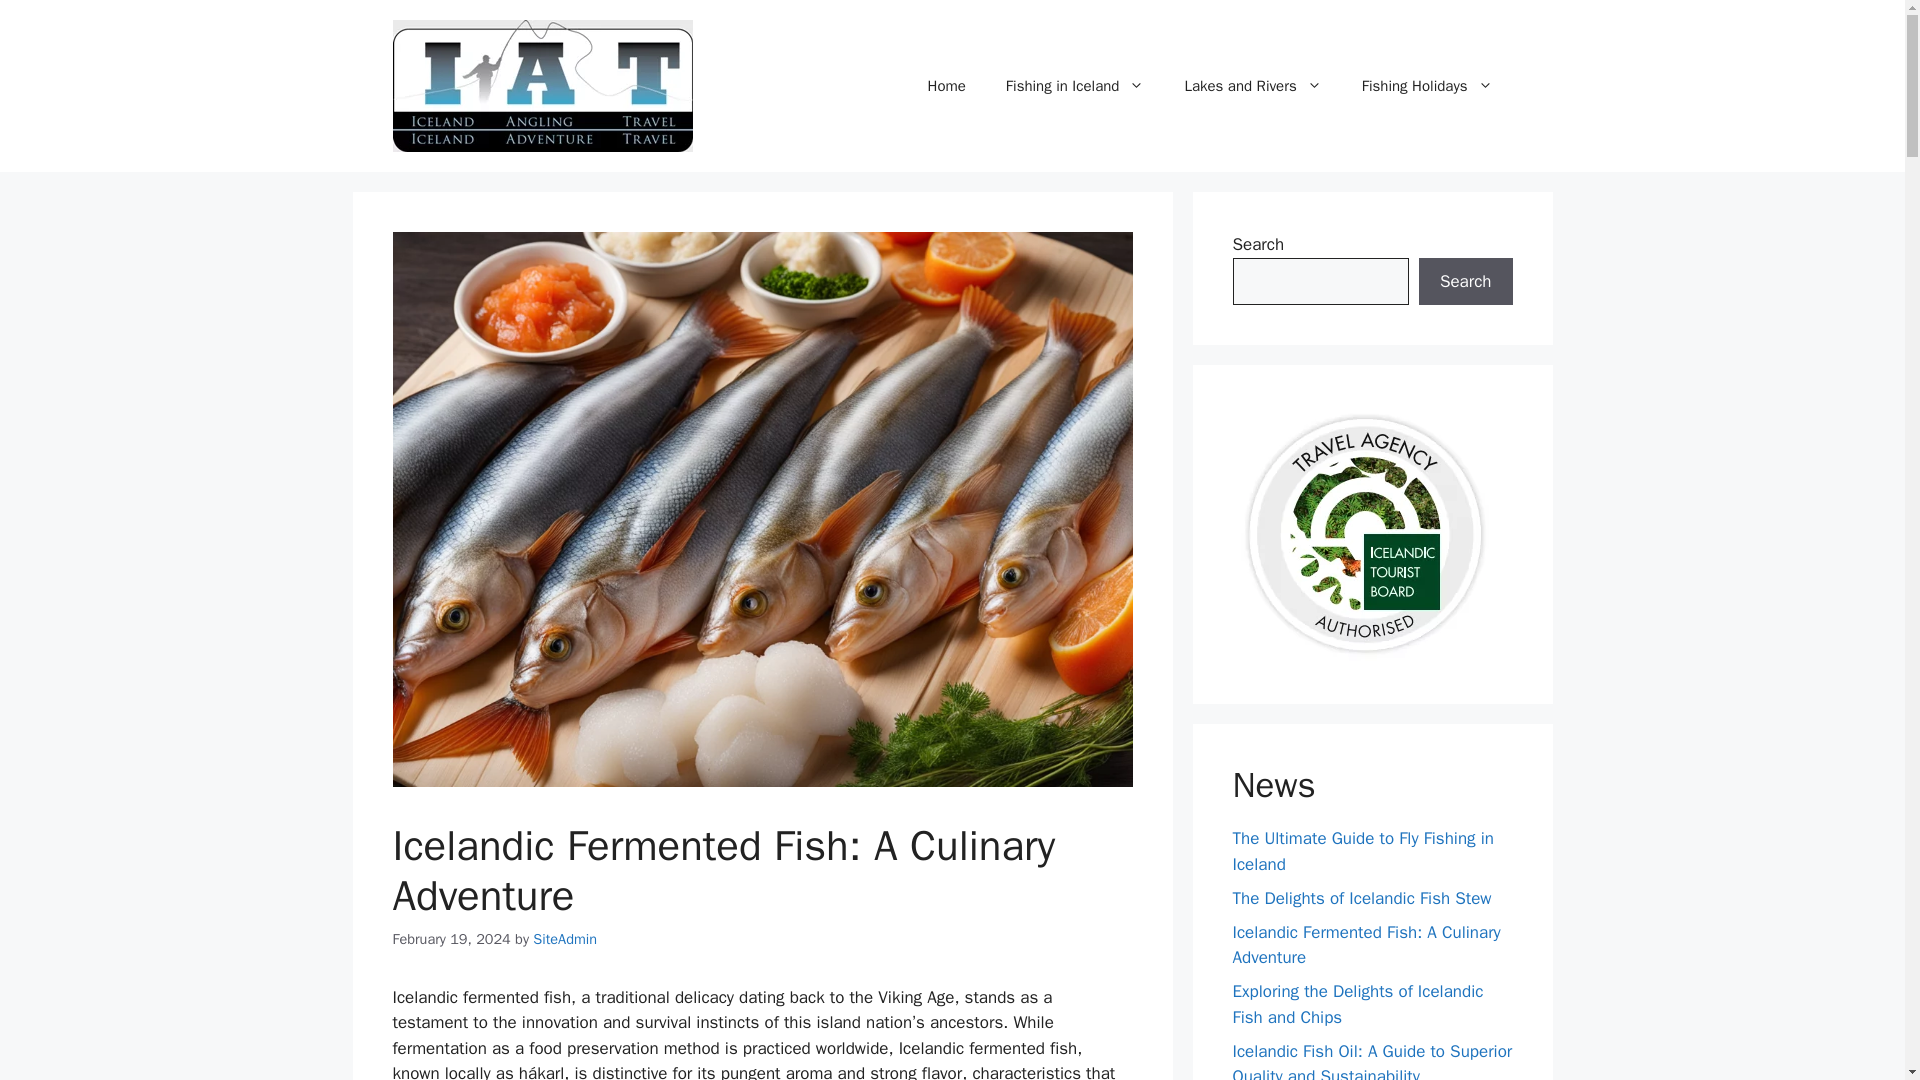  What do you see at coordinates (1427, 86) in the screenshot?
I see `Fishing Holidays` at bounding box center [1427, 86].